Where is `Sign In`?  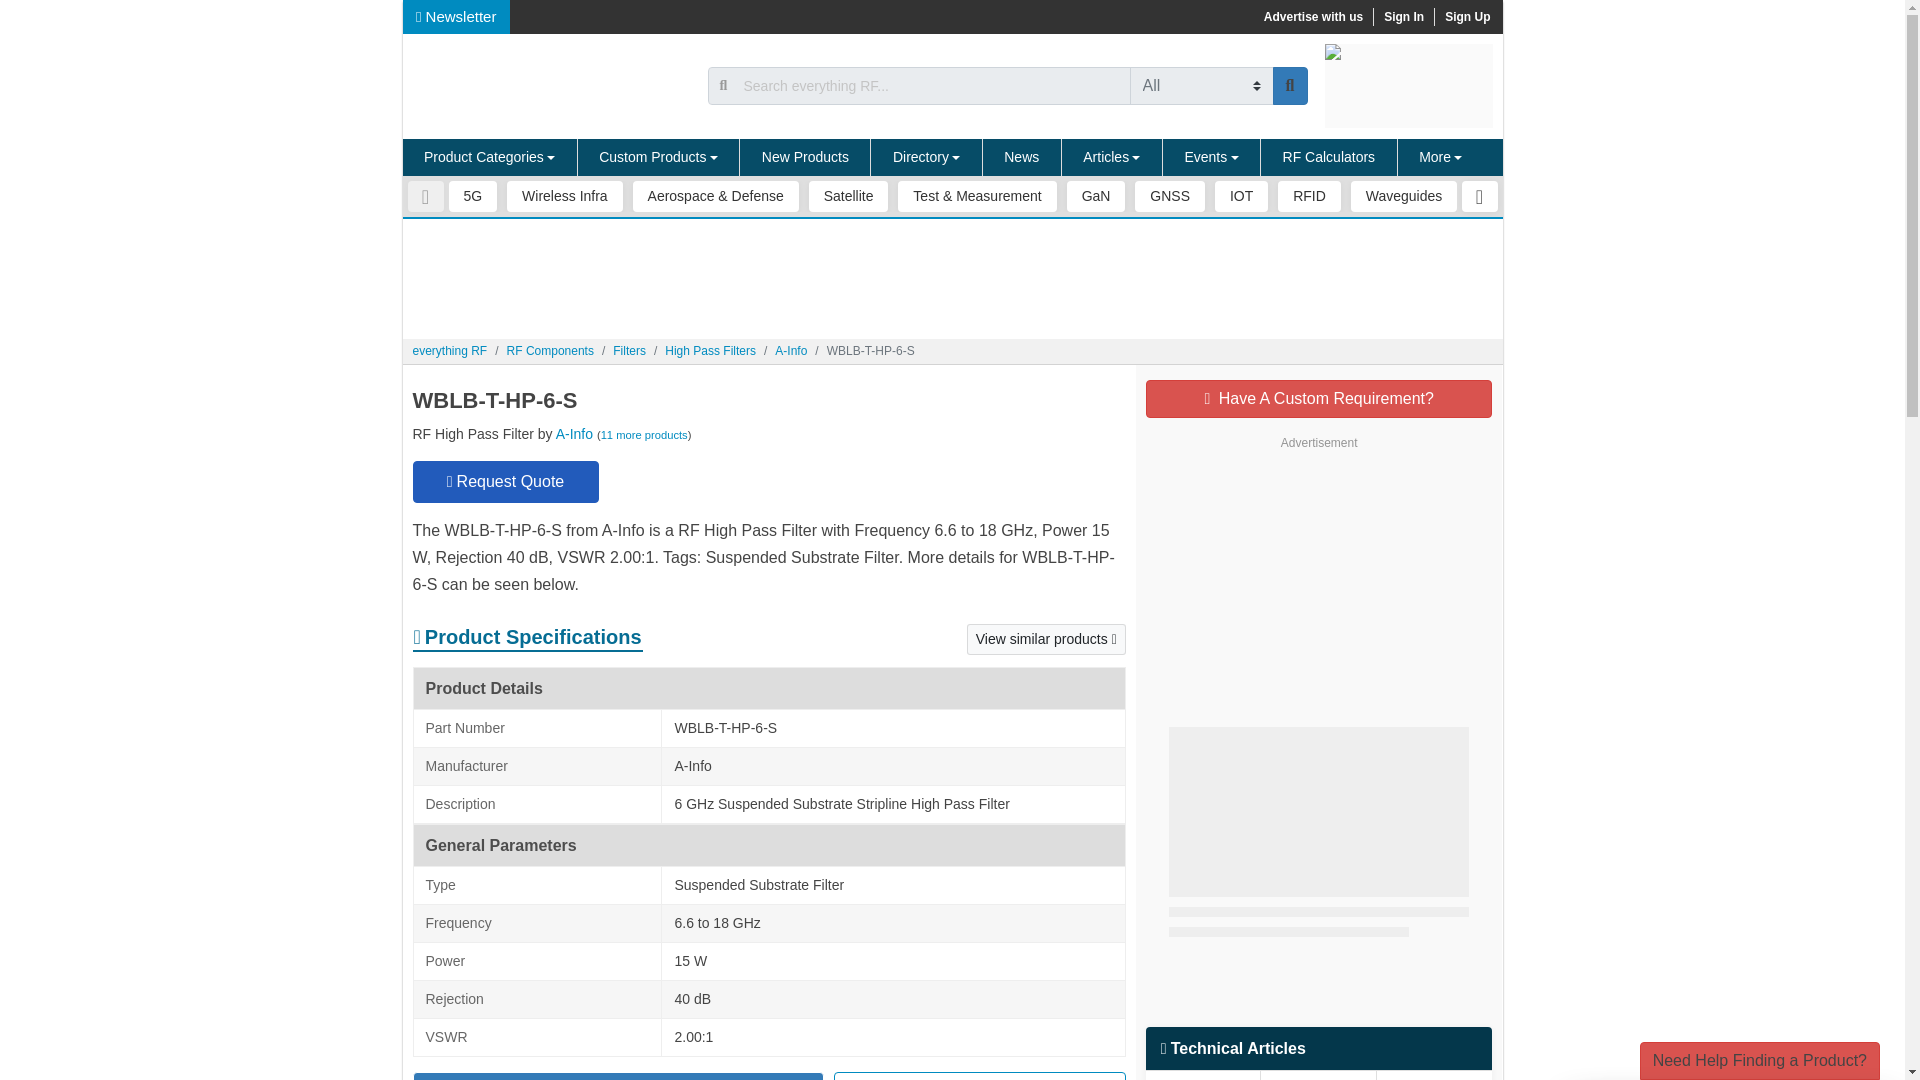
Sign In is located at coordinates (1403, 16).